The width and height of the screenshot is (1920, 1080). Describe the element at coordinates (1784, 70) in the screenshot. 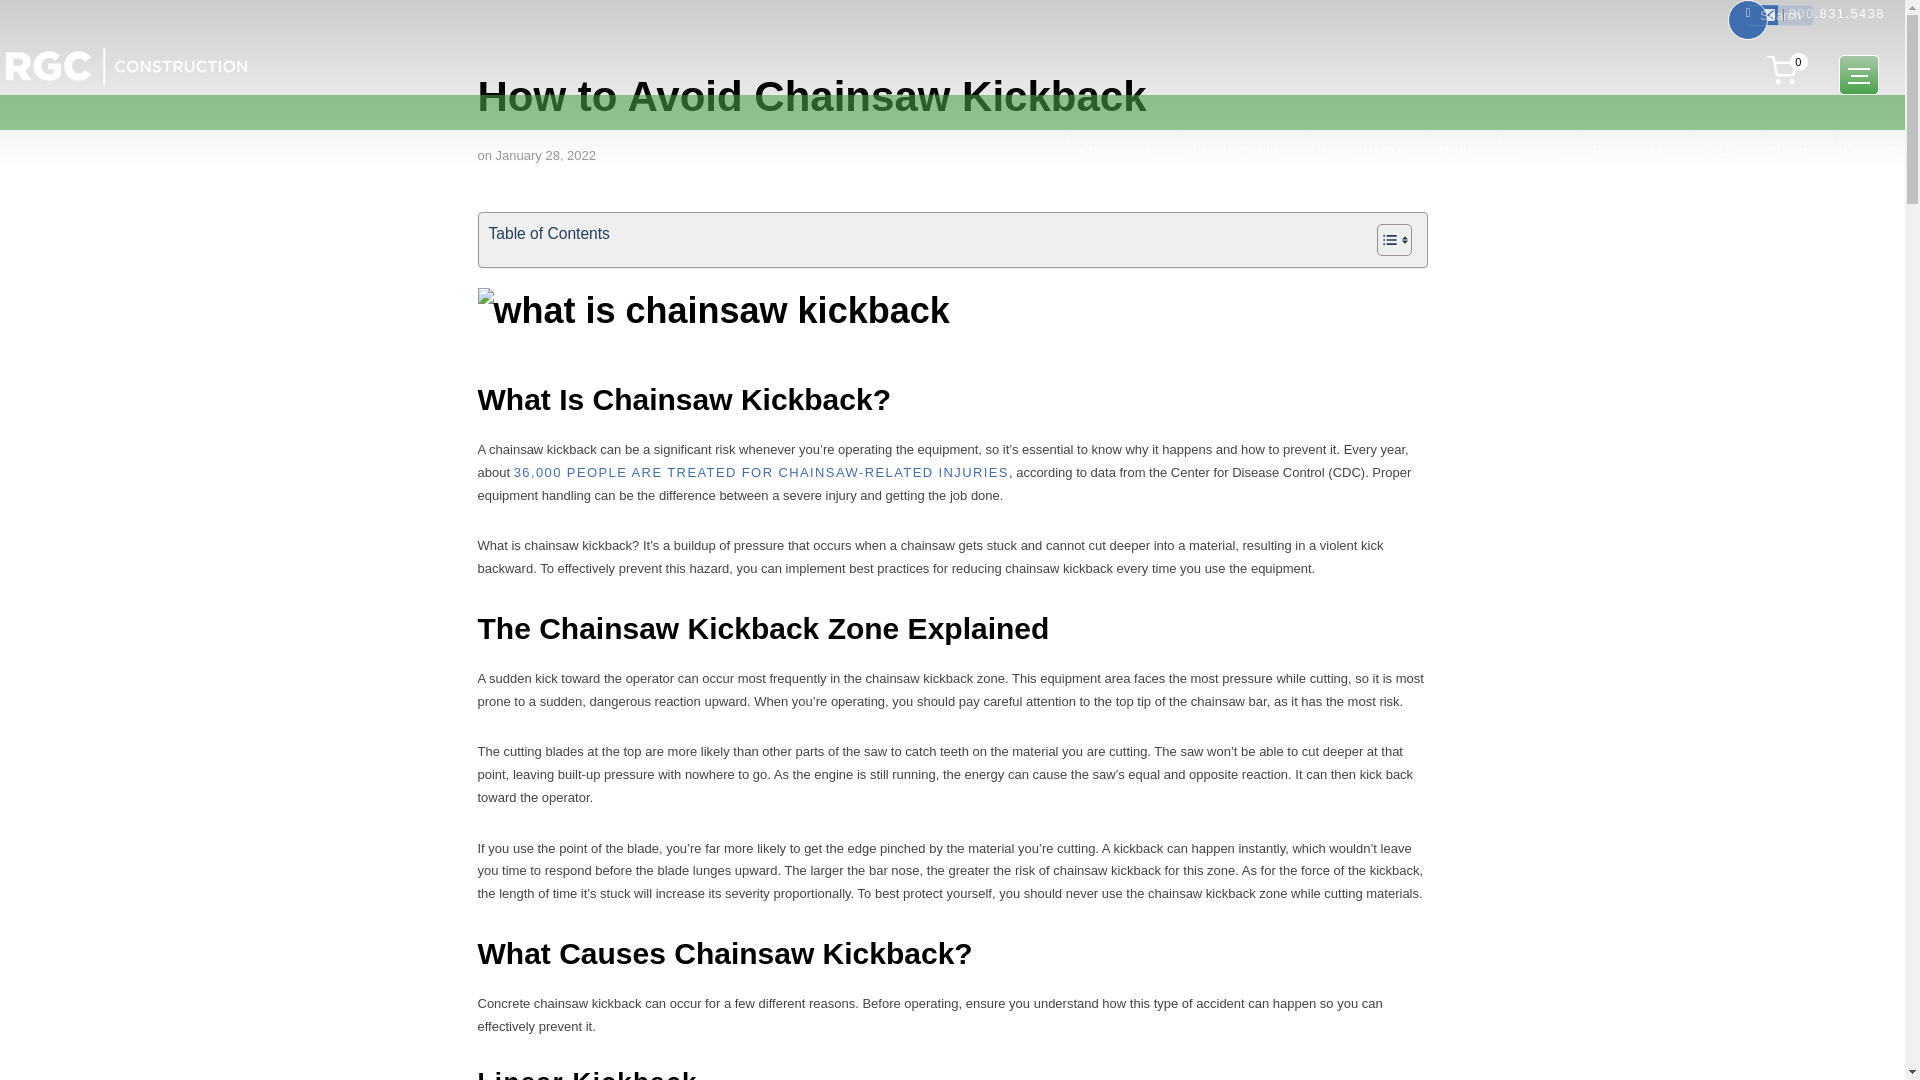

I see `View your shopping cart` at that location.